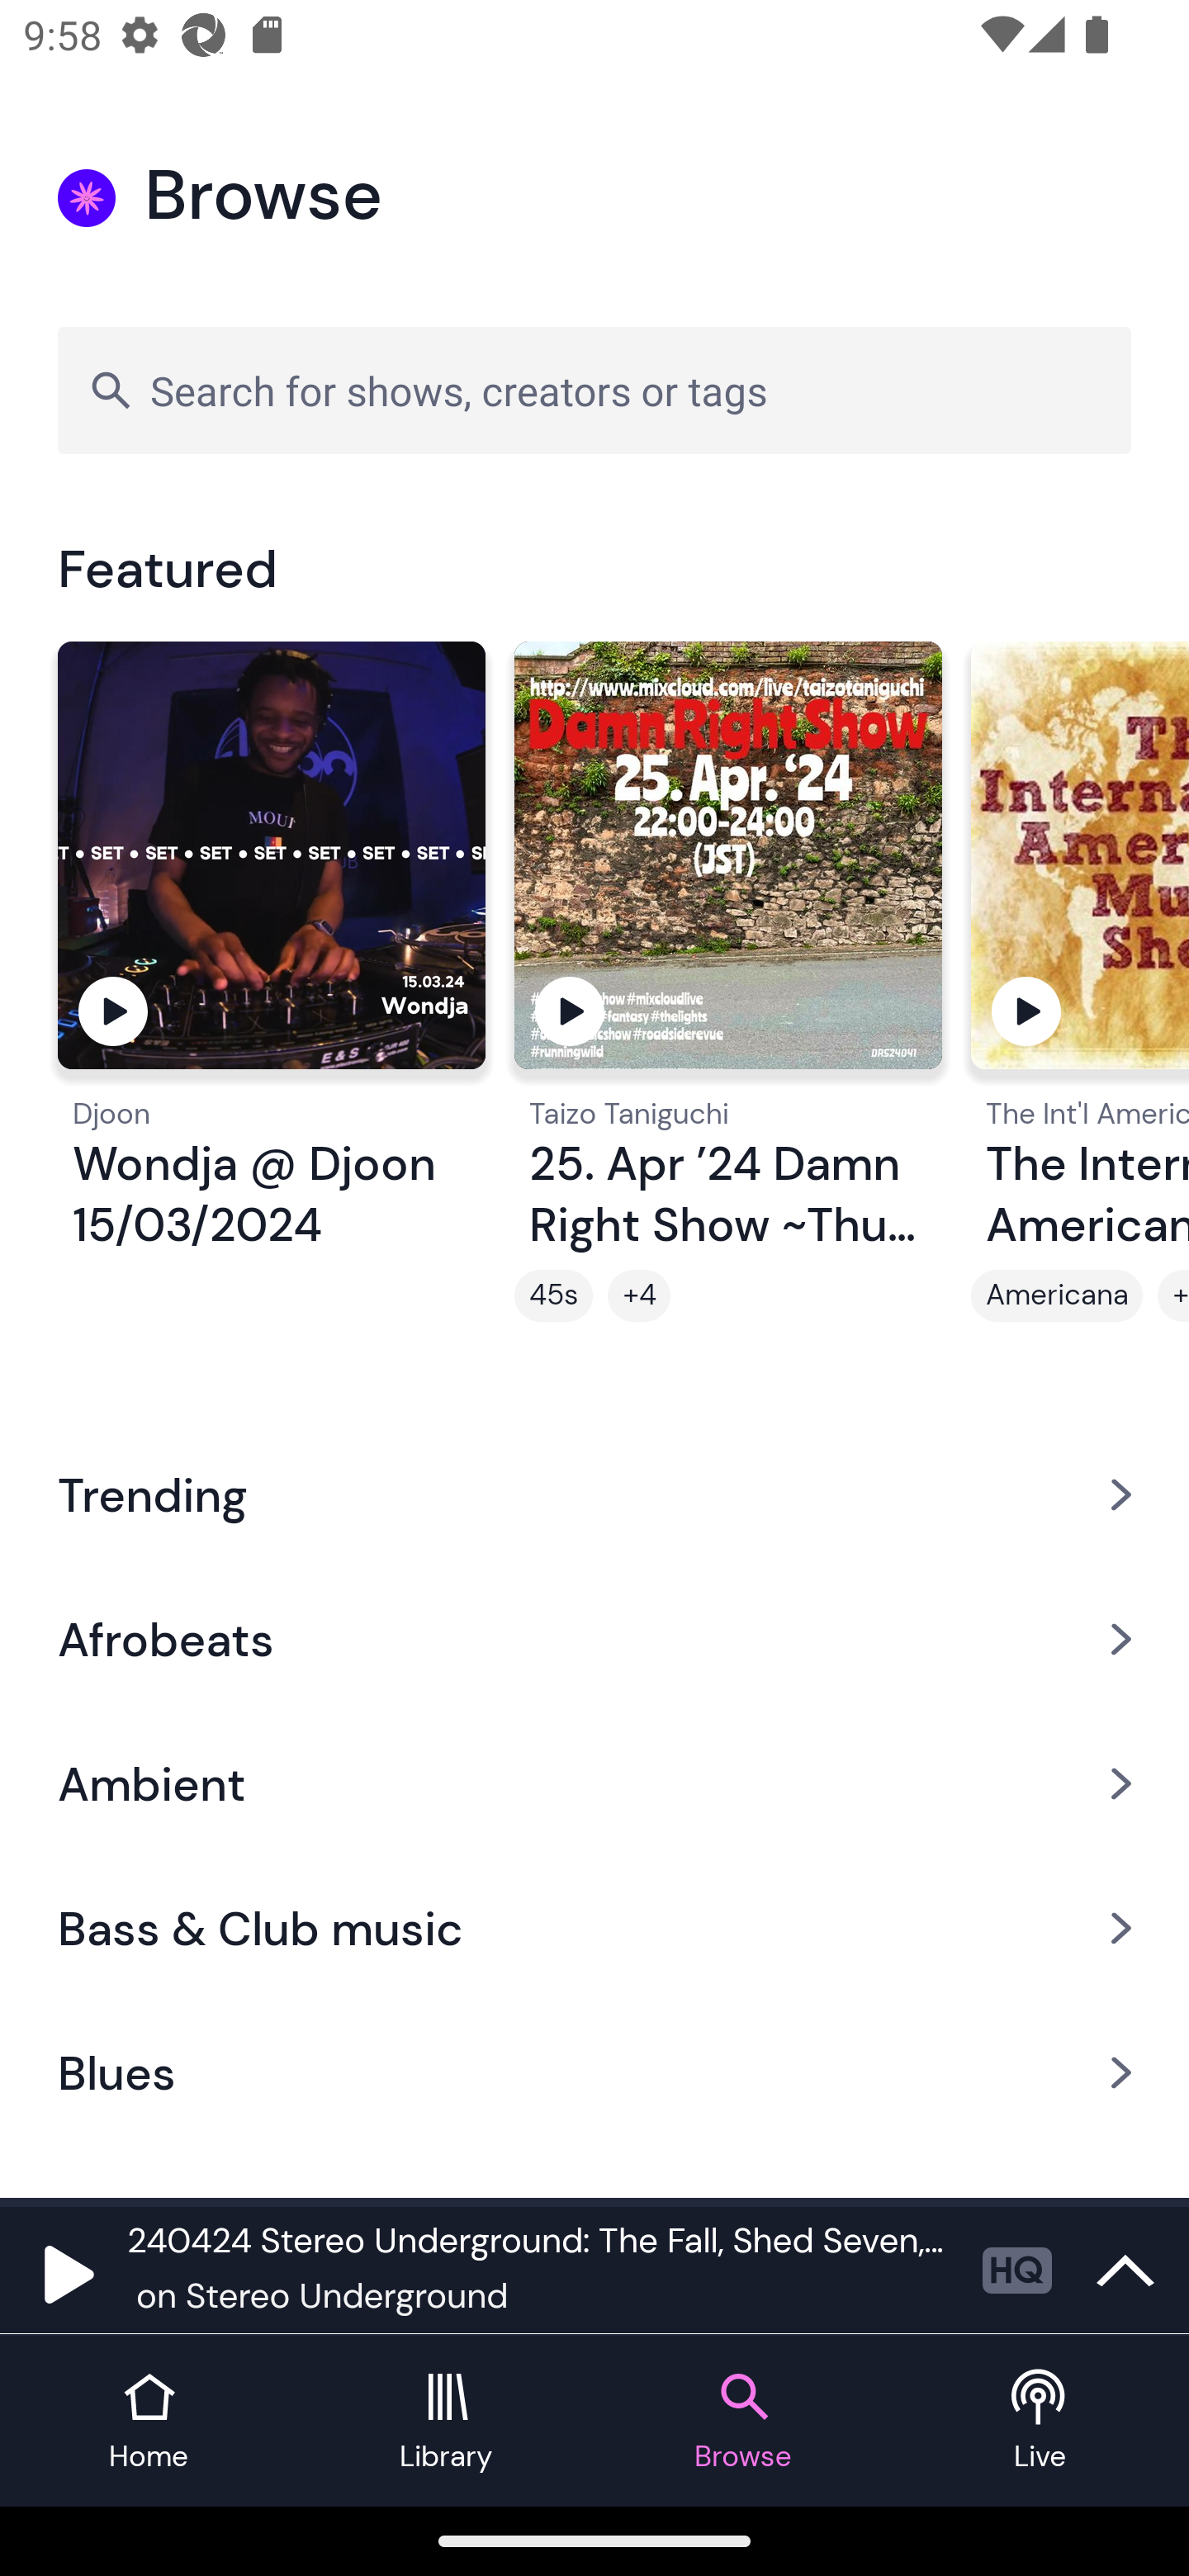 This screenshot has width=1189, height=2576. What do you see at coordinates (1057, 1295) in the screenshot?
I see `Americana` at bounding box center [1057, 1295].